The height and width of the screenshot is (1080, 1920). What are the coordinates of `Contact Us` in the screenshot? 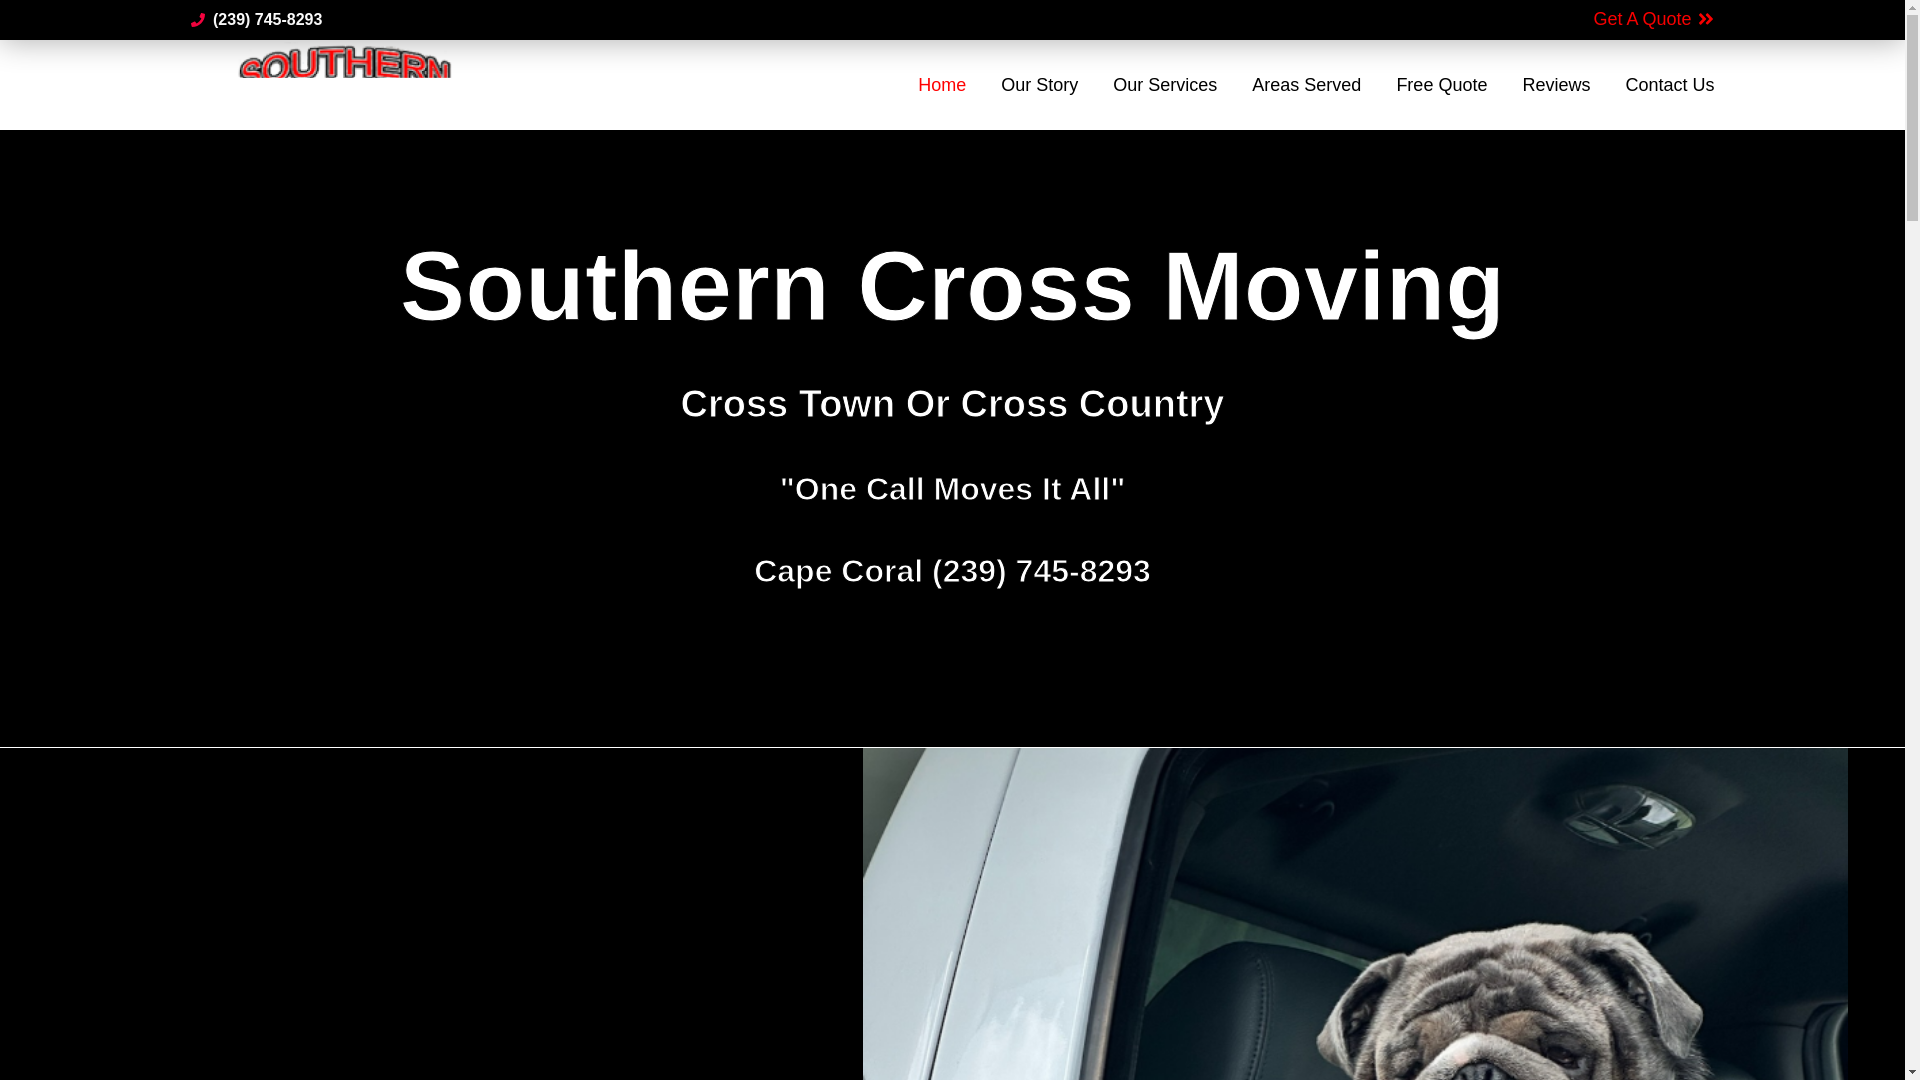 It's located at (1669, 84).